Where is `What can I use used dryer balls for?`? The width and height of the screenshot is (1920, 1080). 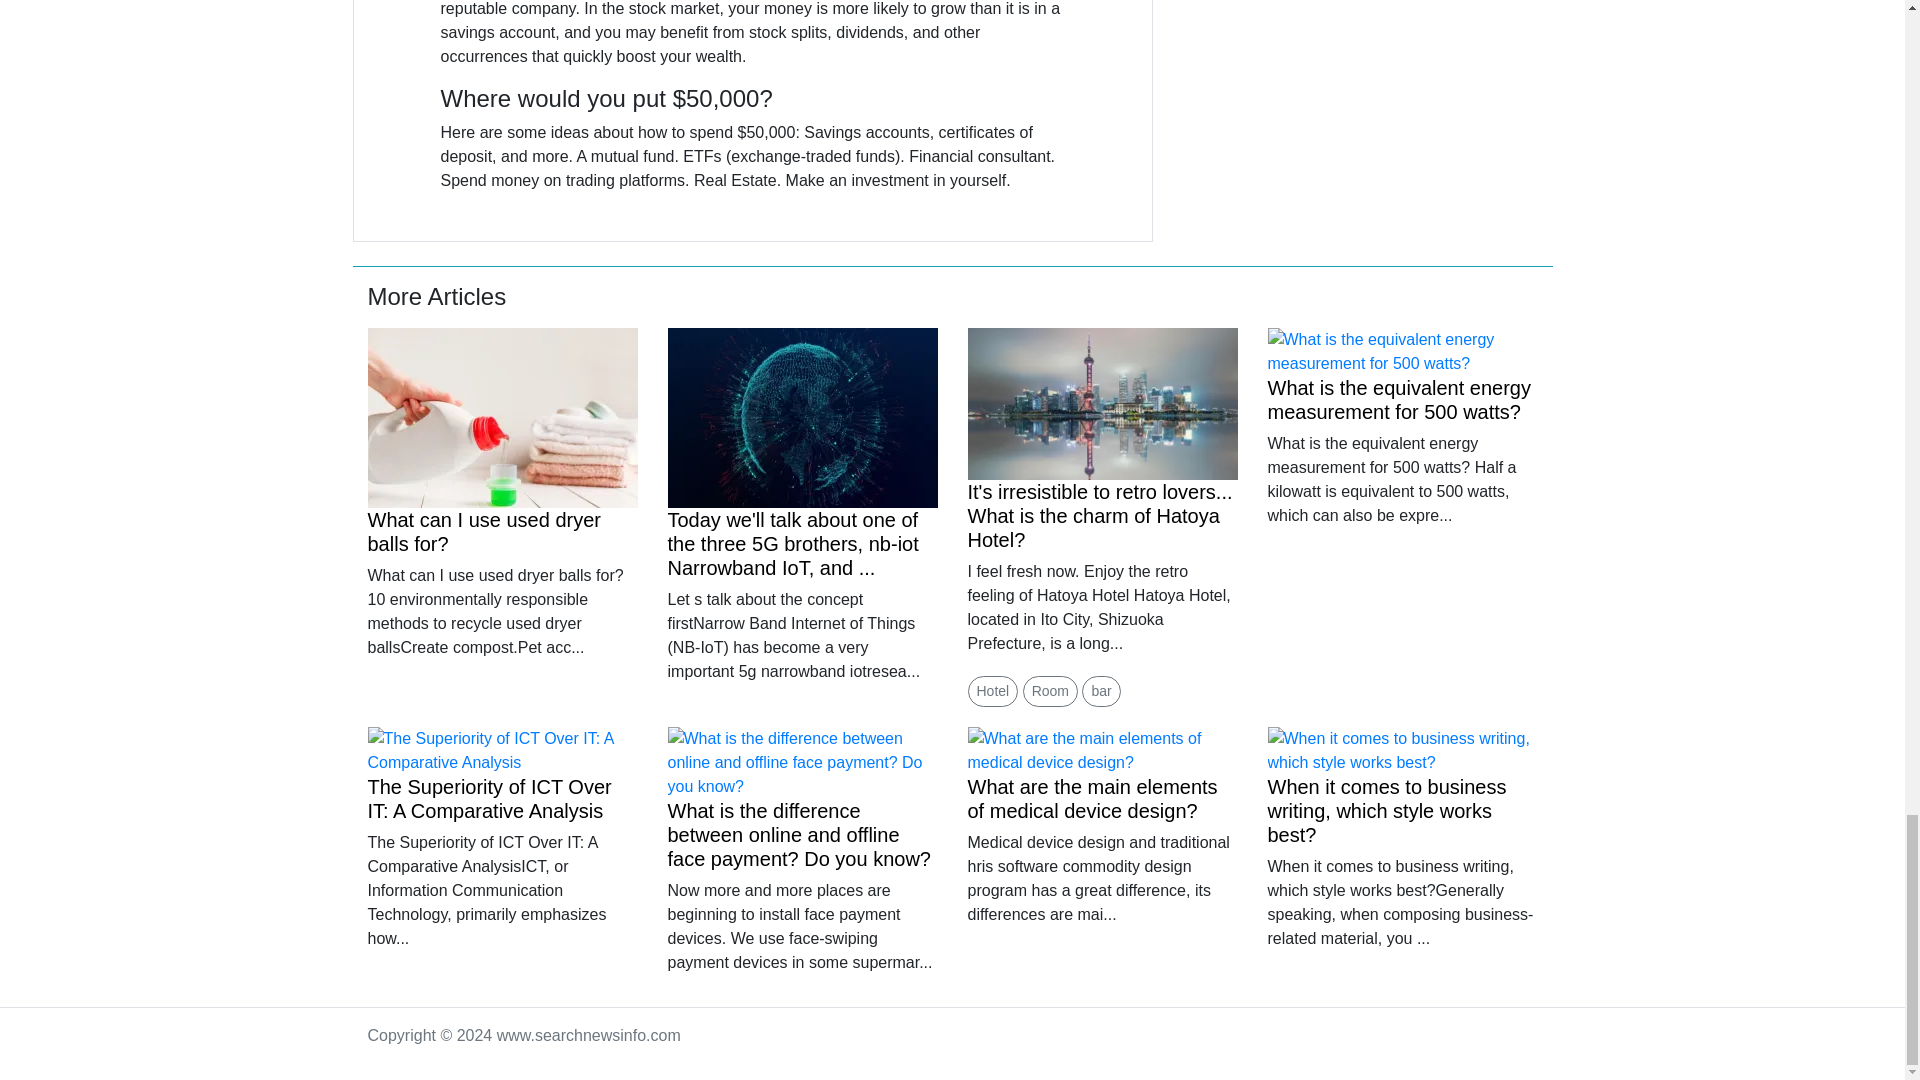 What can I use used dryer balls for? is located at coordinates (484, 532).